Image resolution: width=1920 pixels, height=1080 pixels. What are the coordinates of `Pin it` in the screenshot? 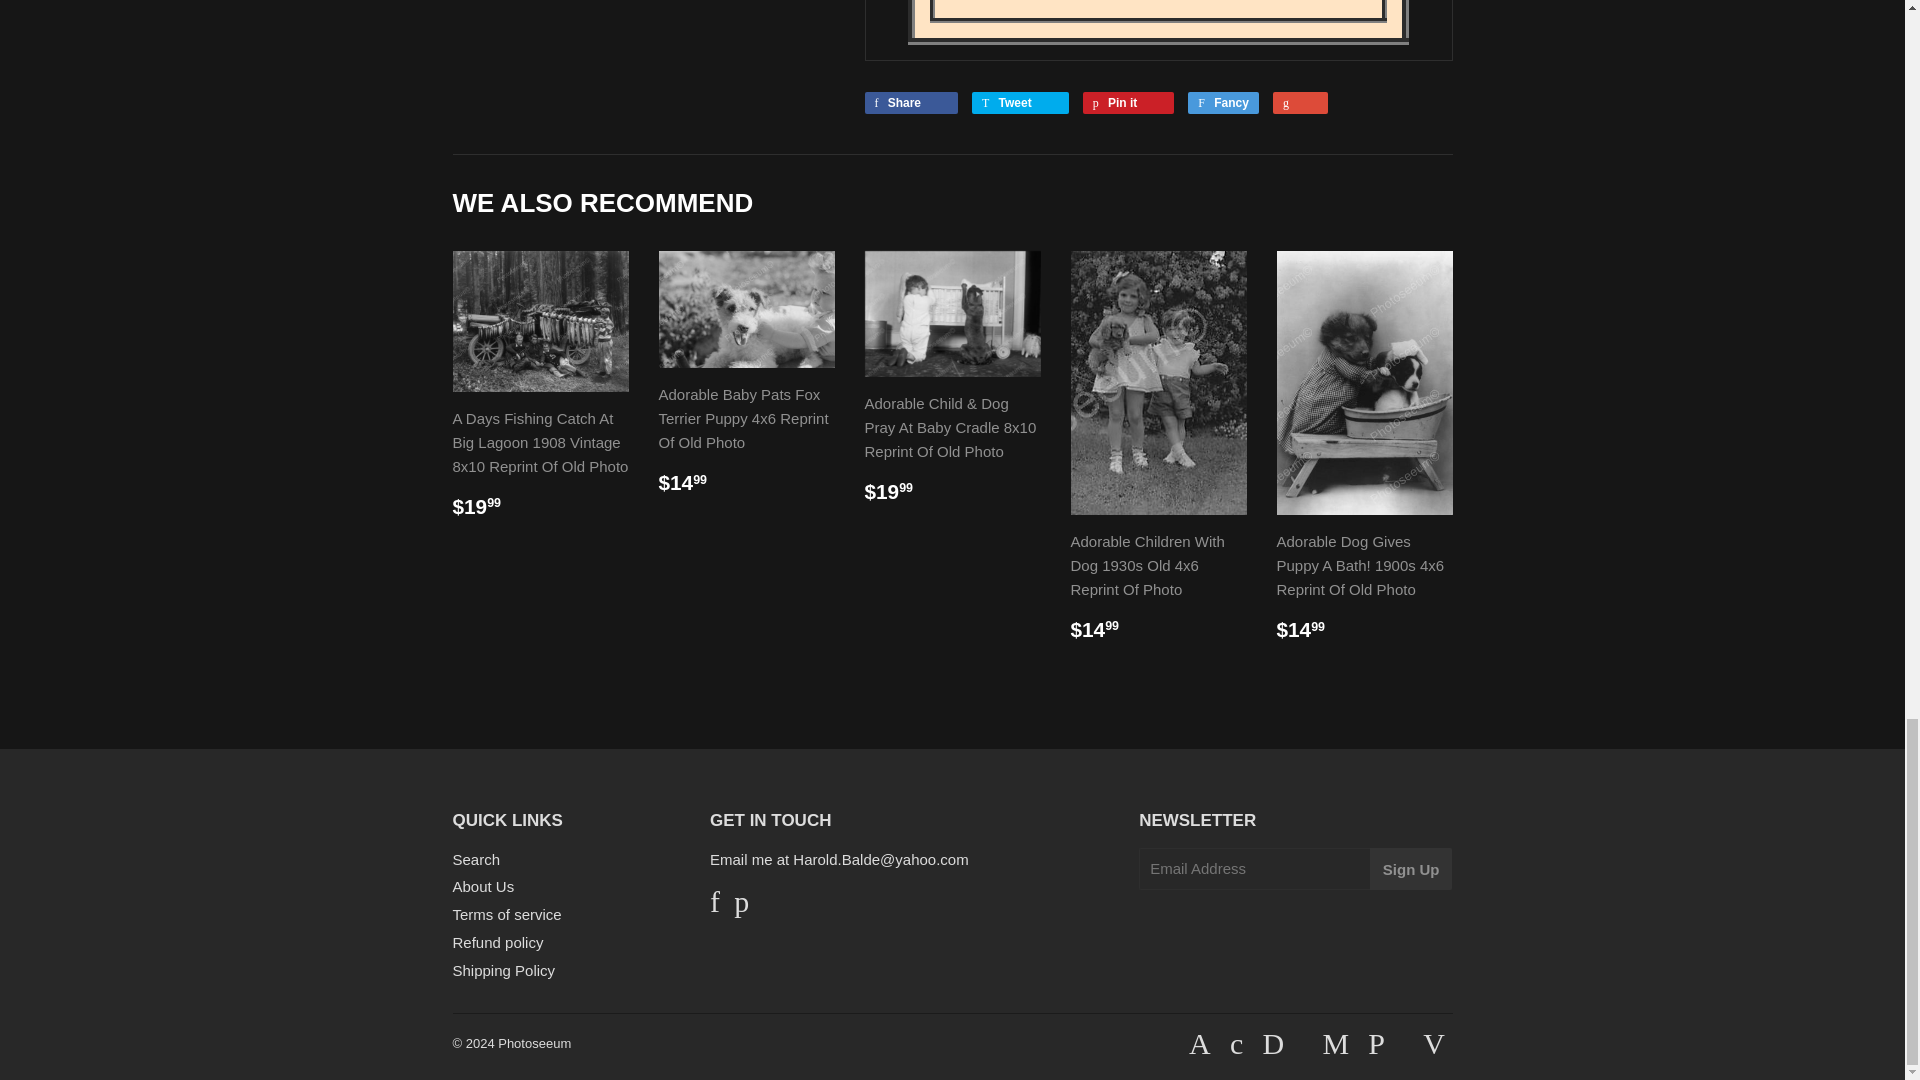 It's located at (1128, 102).